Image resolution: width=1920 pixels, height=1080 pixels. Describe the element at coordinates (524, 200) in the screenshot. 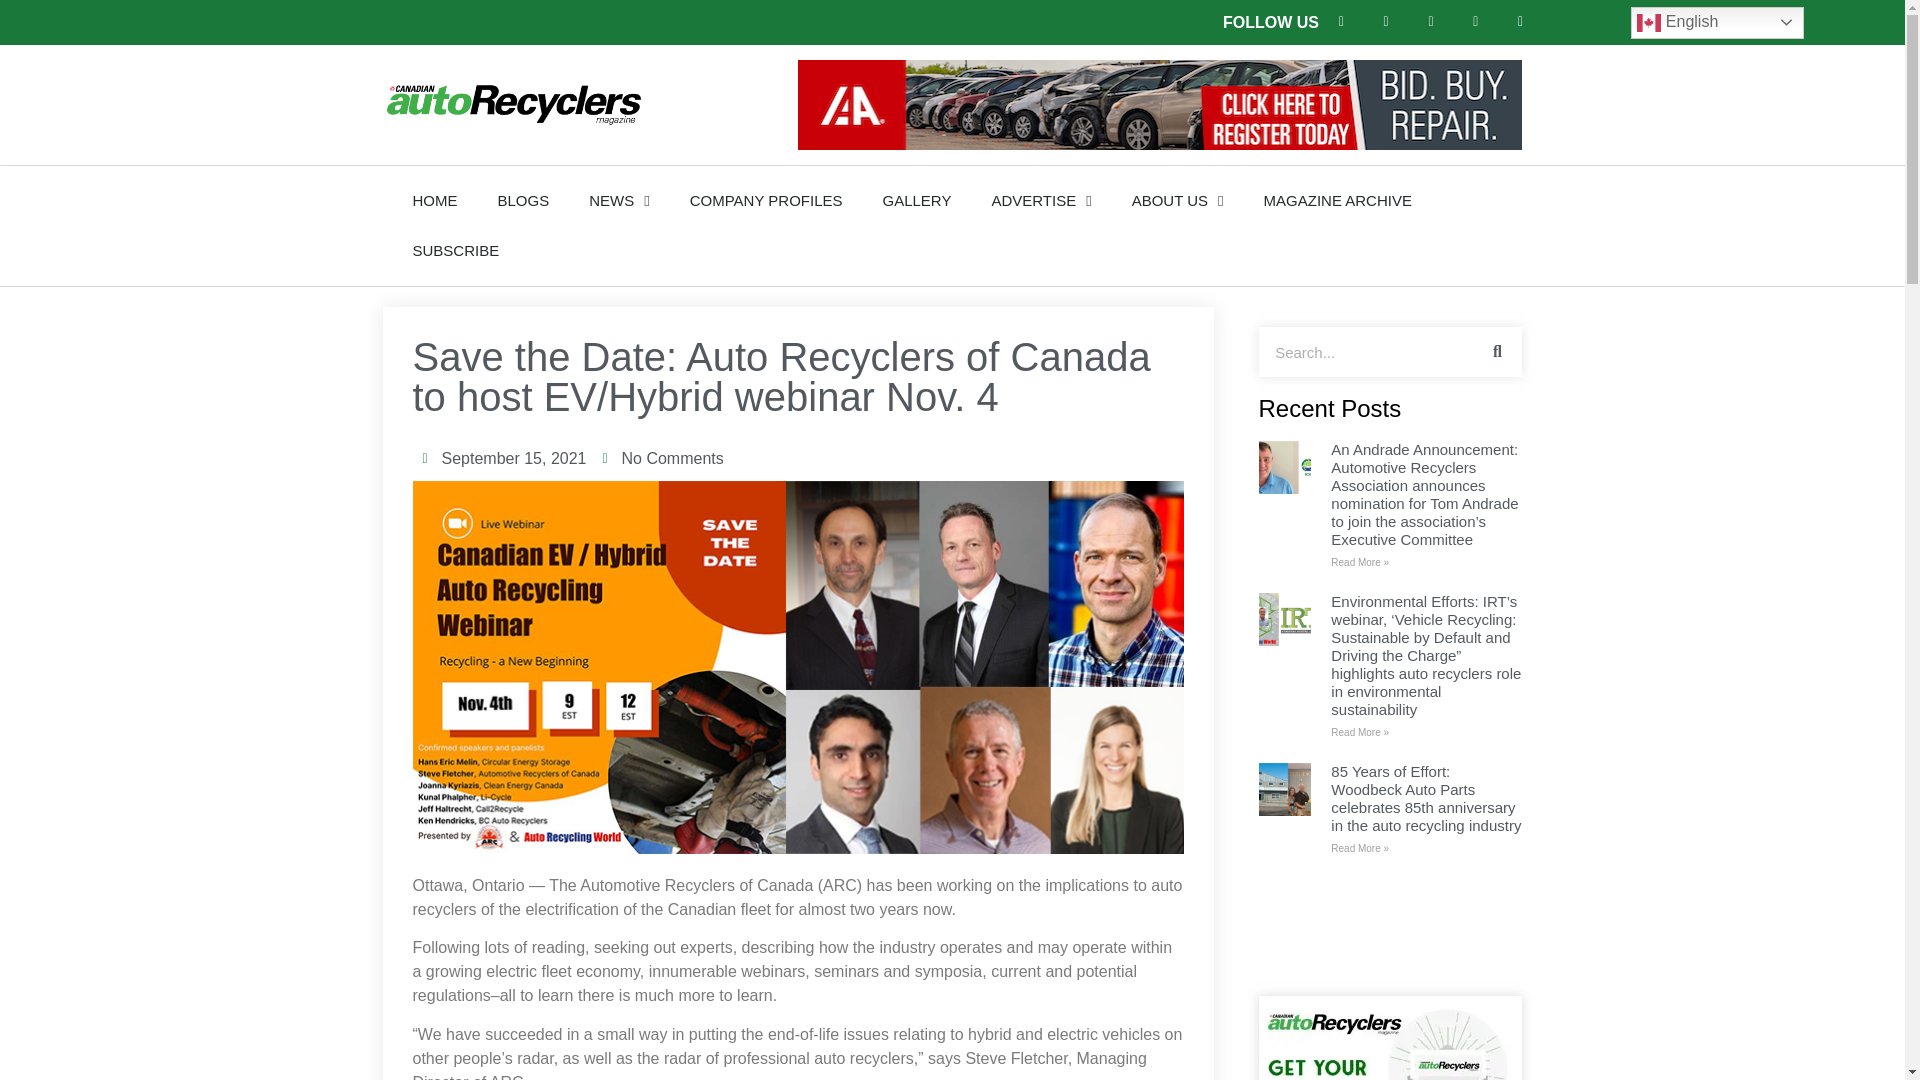

I see `BLOGS` at that location.